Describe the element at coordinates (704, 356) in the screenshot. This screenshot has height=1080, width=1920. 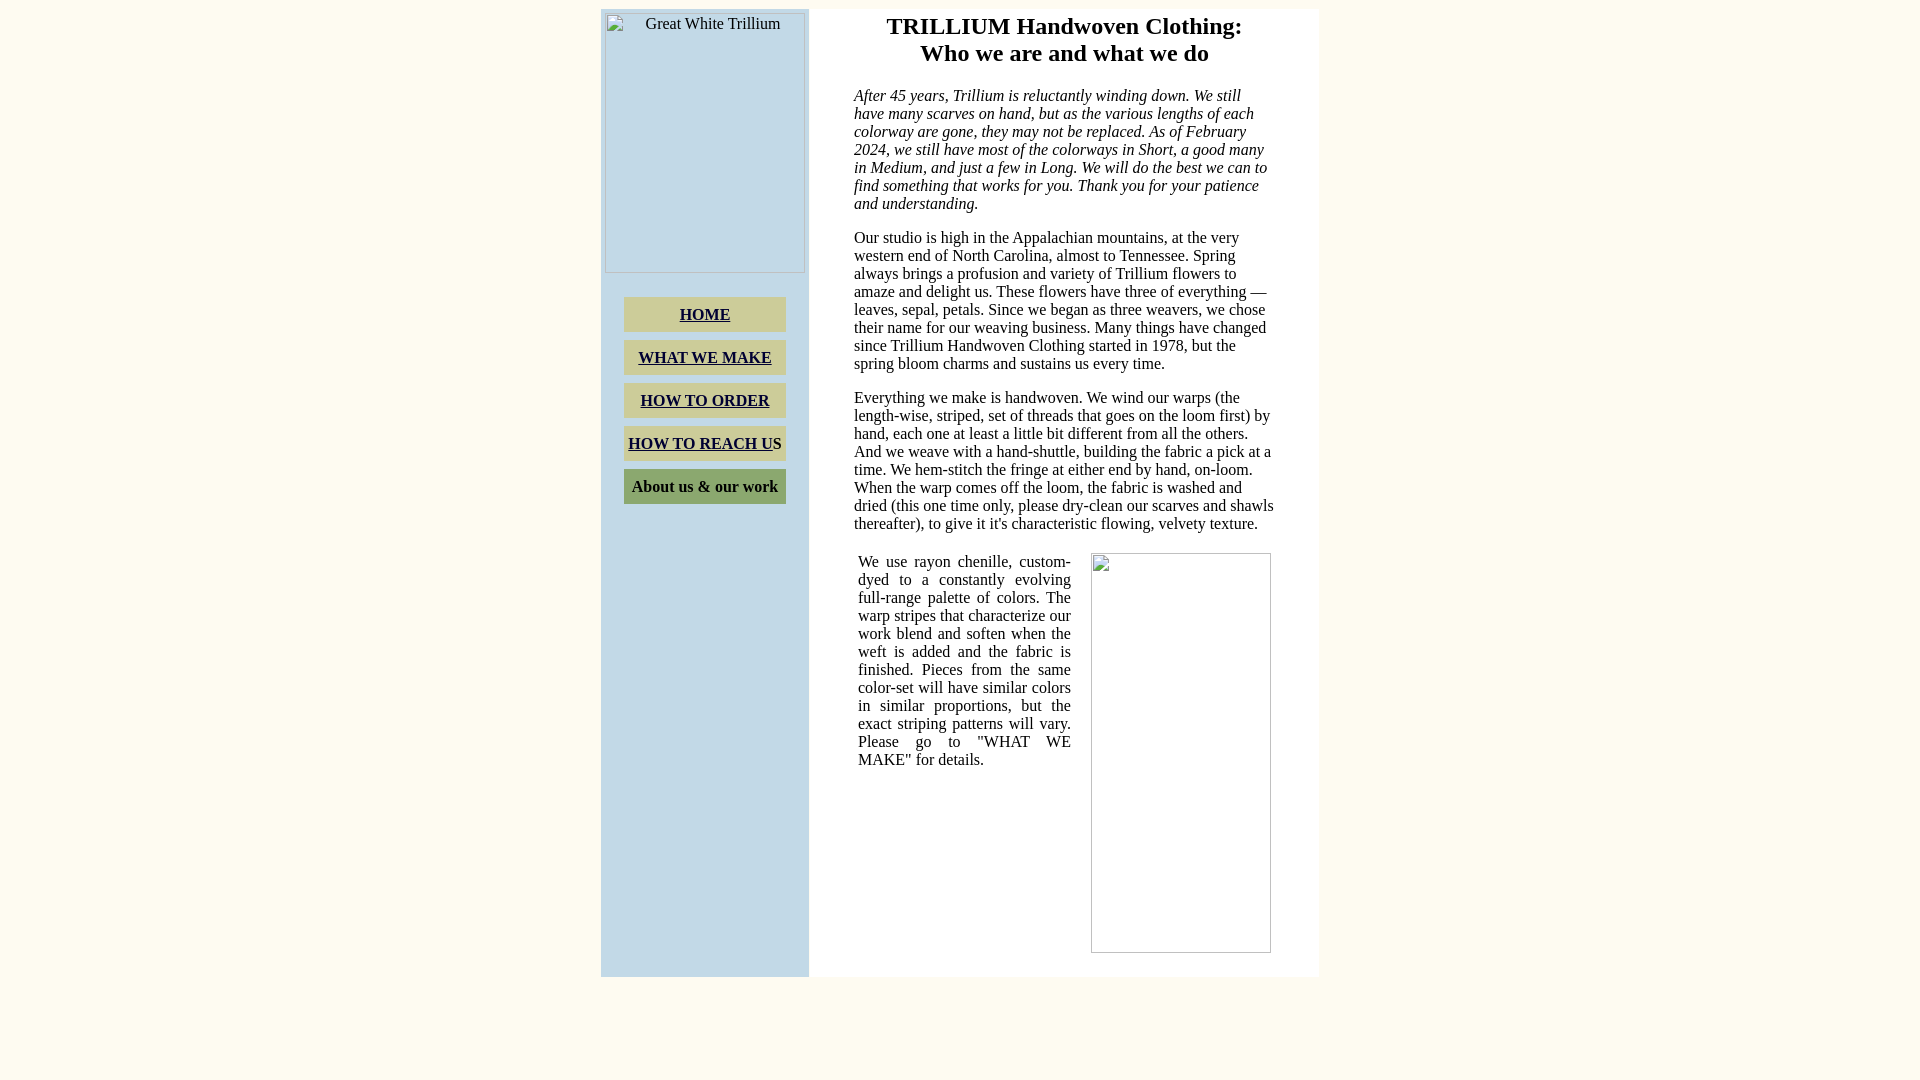
I see `WHAT WE MAKE` at that location.